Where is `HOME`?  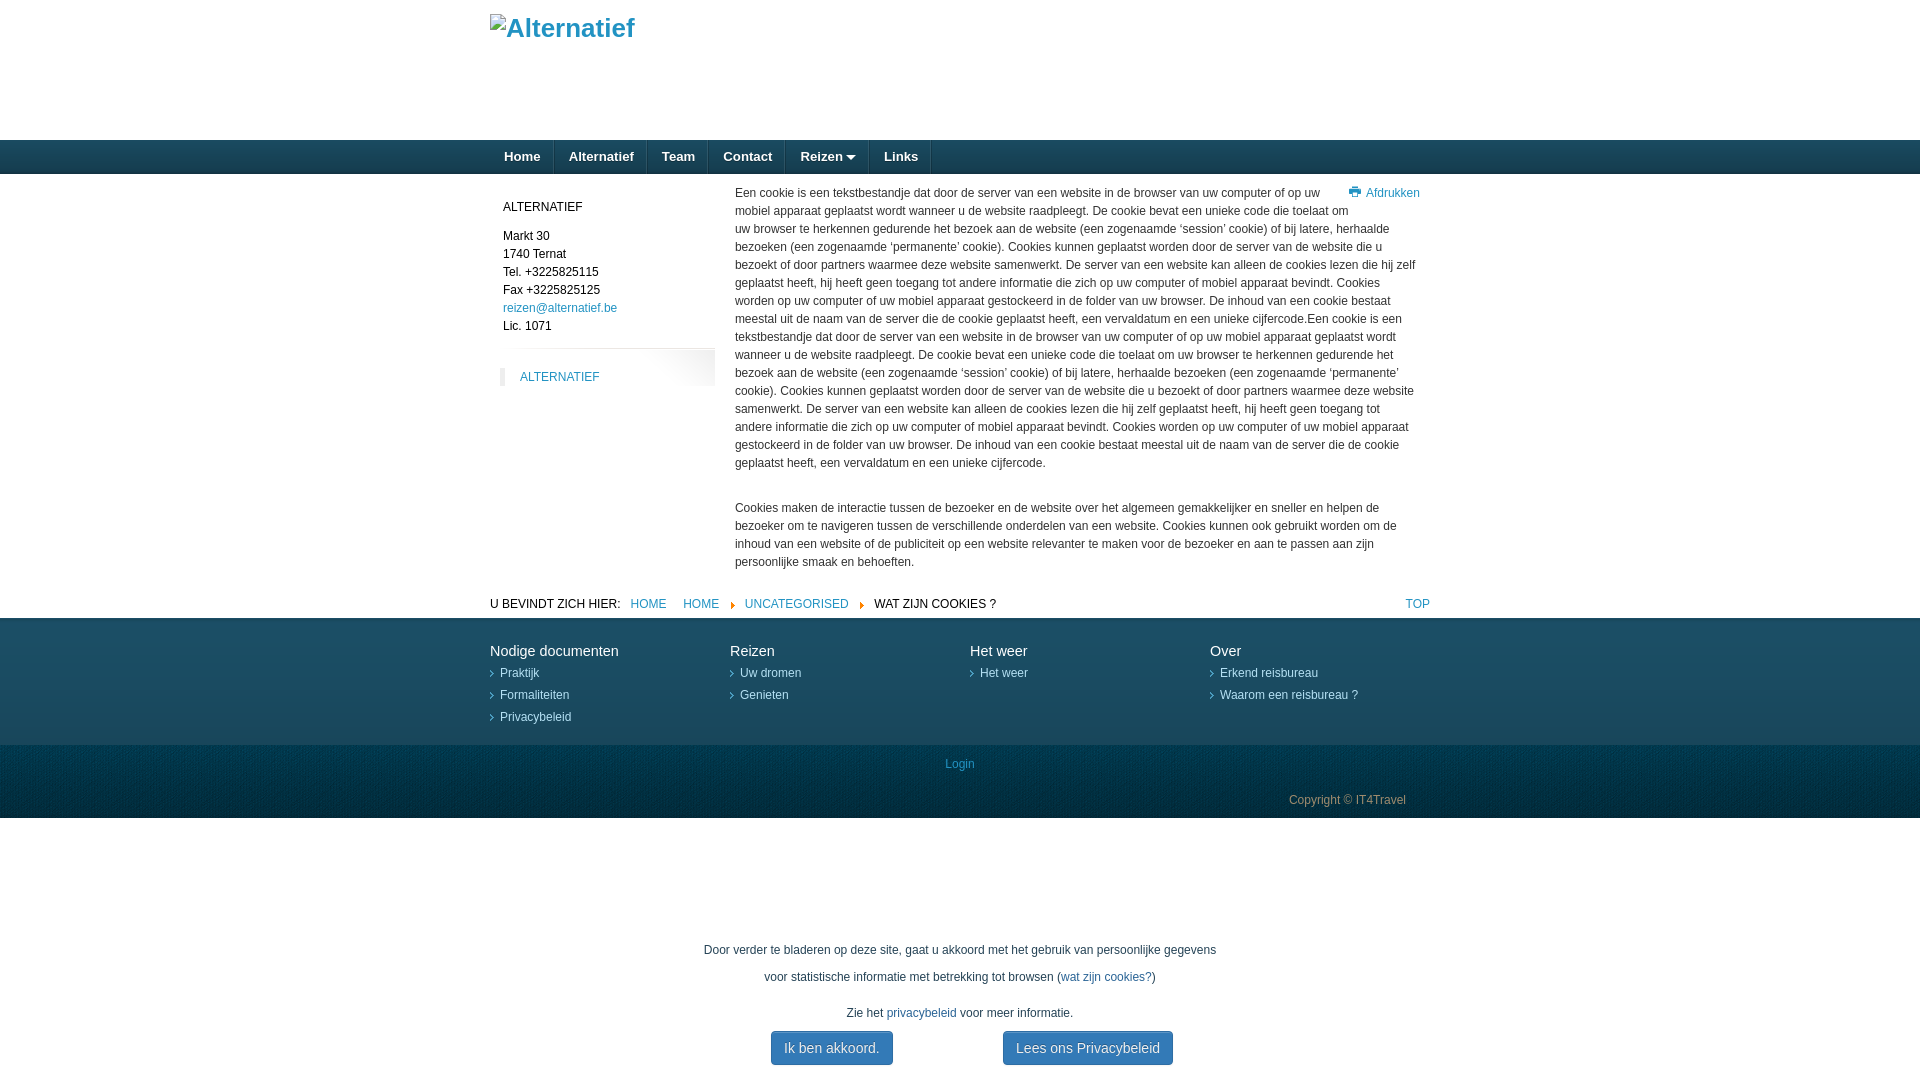 HOME is located at coordinates (648, 604).